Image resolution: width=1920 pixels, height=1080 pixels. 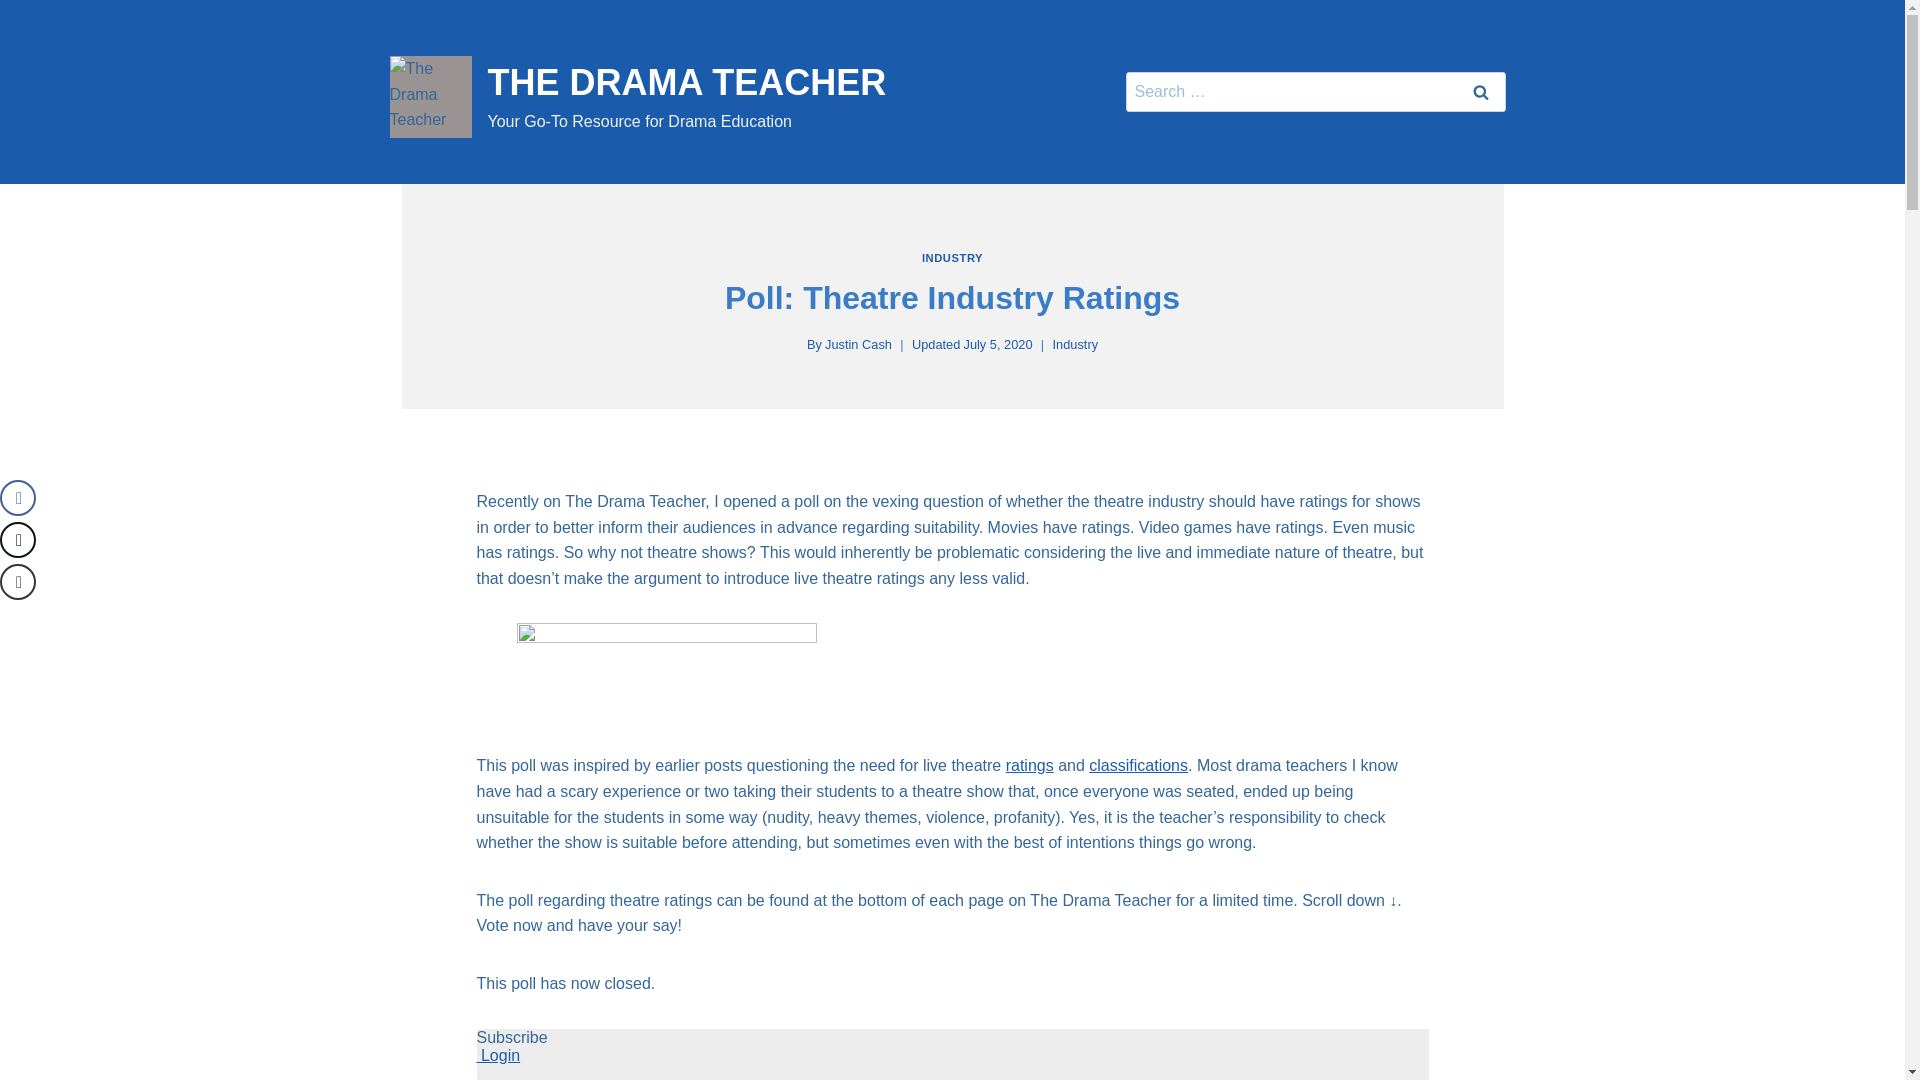 What do you see at coordinates (498, 1054) in the screenshot?
I see `Login` at bounding box center [498, 1054].